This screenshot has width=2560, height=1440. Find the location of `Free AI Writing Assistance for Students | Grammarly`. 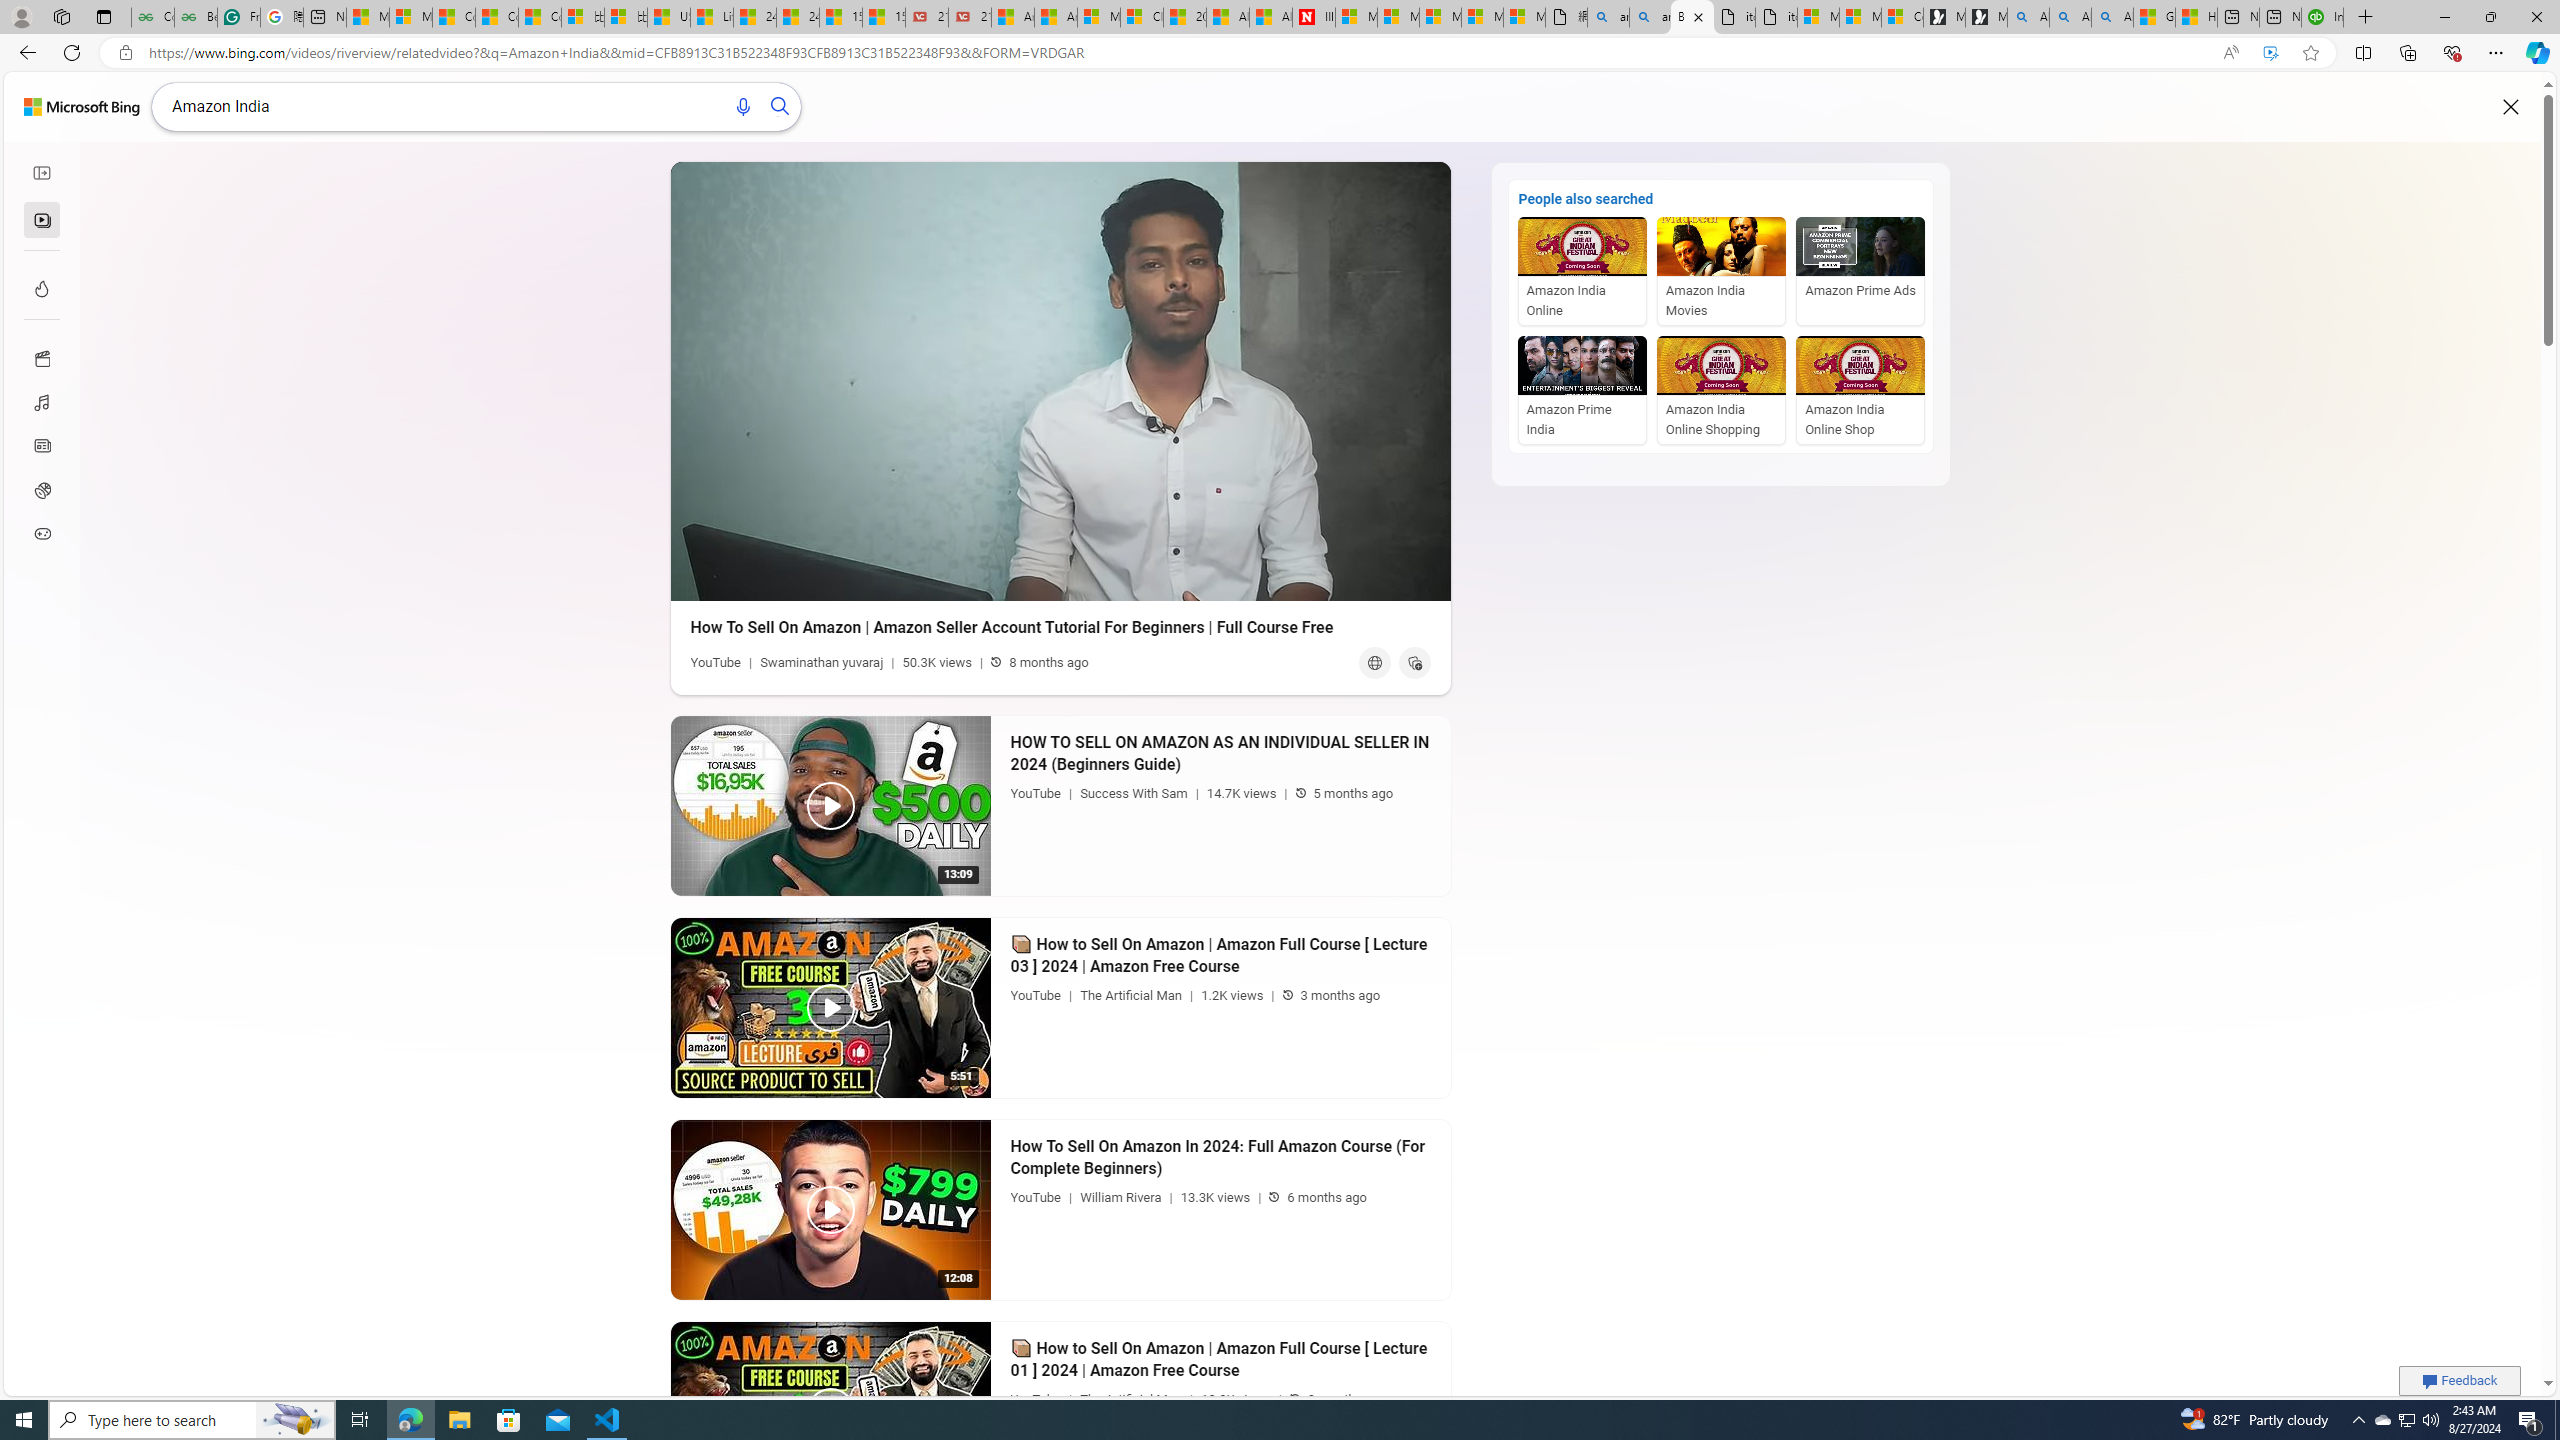

Free AI Writing Assistance for Students | Grammarly is located at coordinates (238, 17).